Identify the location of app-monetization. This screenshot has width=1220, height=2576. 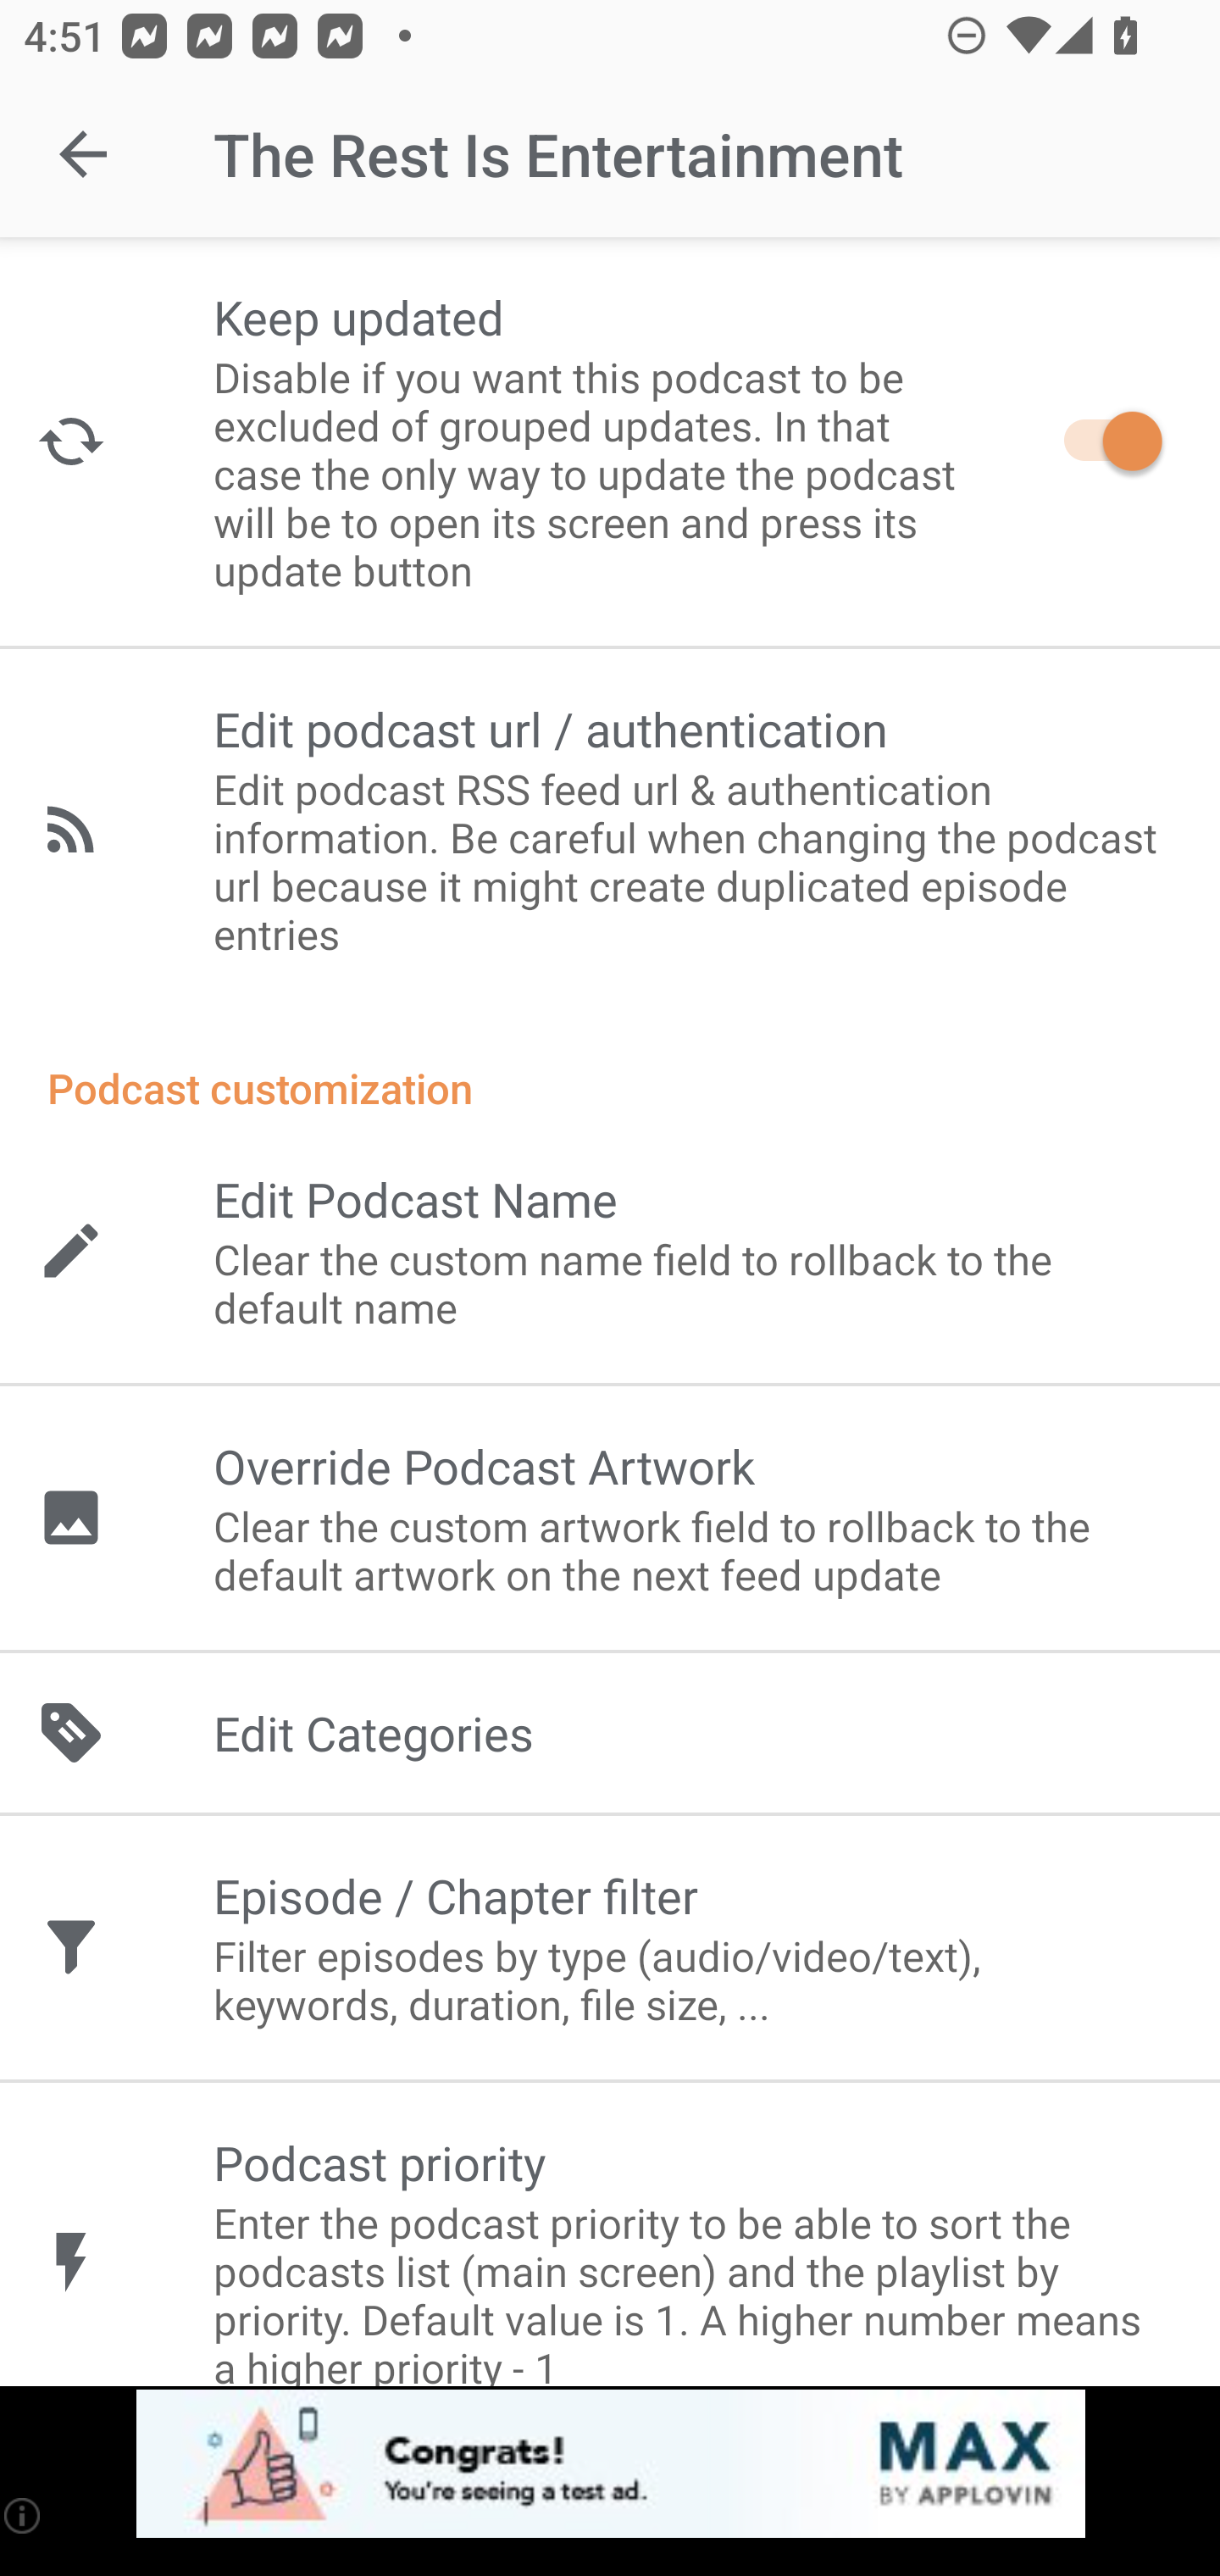
(610, 2465).